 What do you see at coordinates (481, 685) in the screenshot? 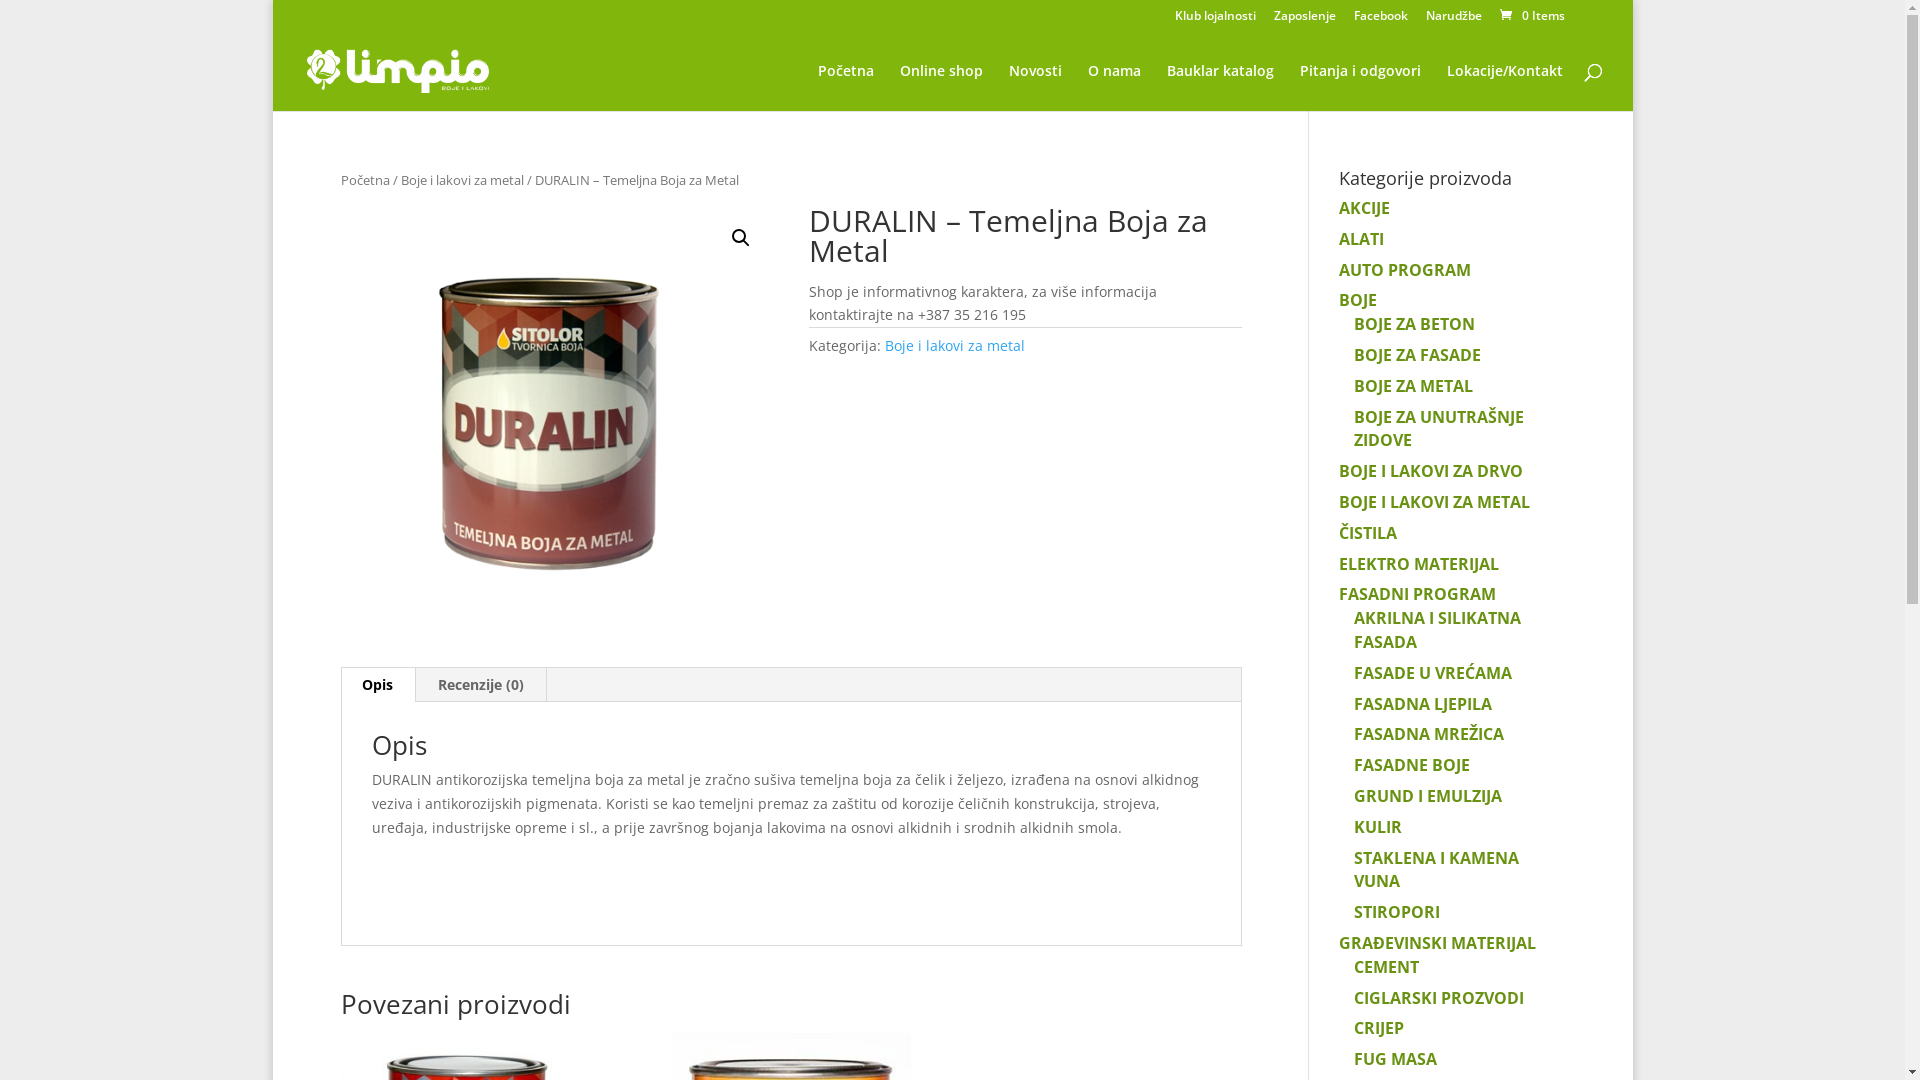
I see `Recenzije (0)` at bounding box center [481, 685].